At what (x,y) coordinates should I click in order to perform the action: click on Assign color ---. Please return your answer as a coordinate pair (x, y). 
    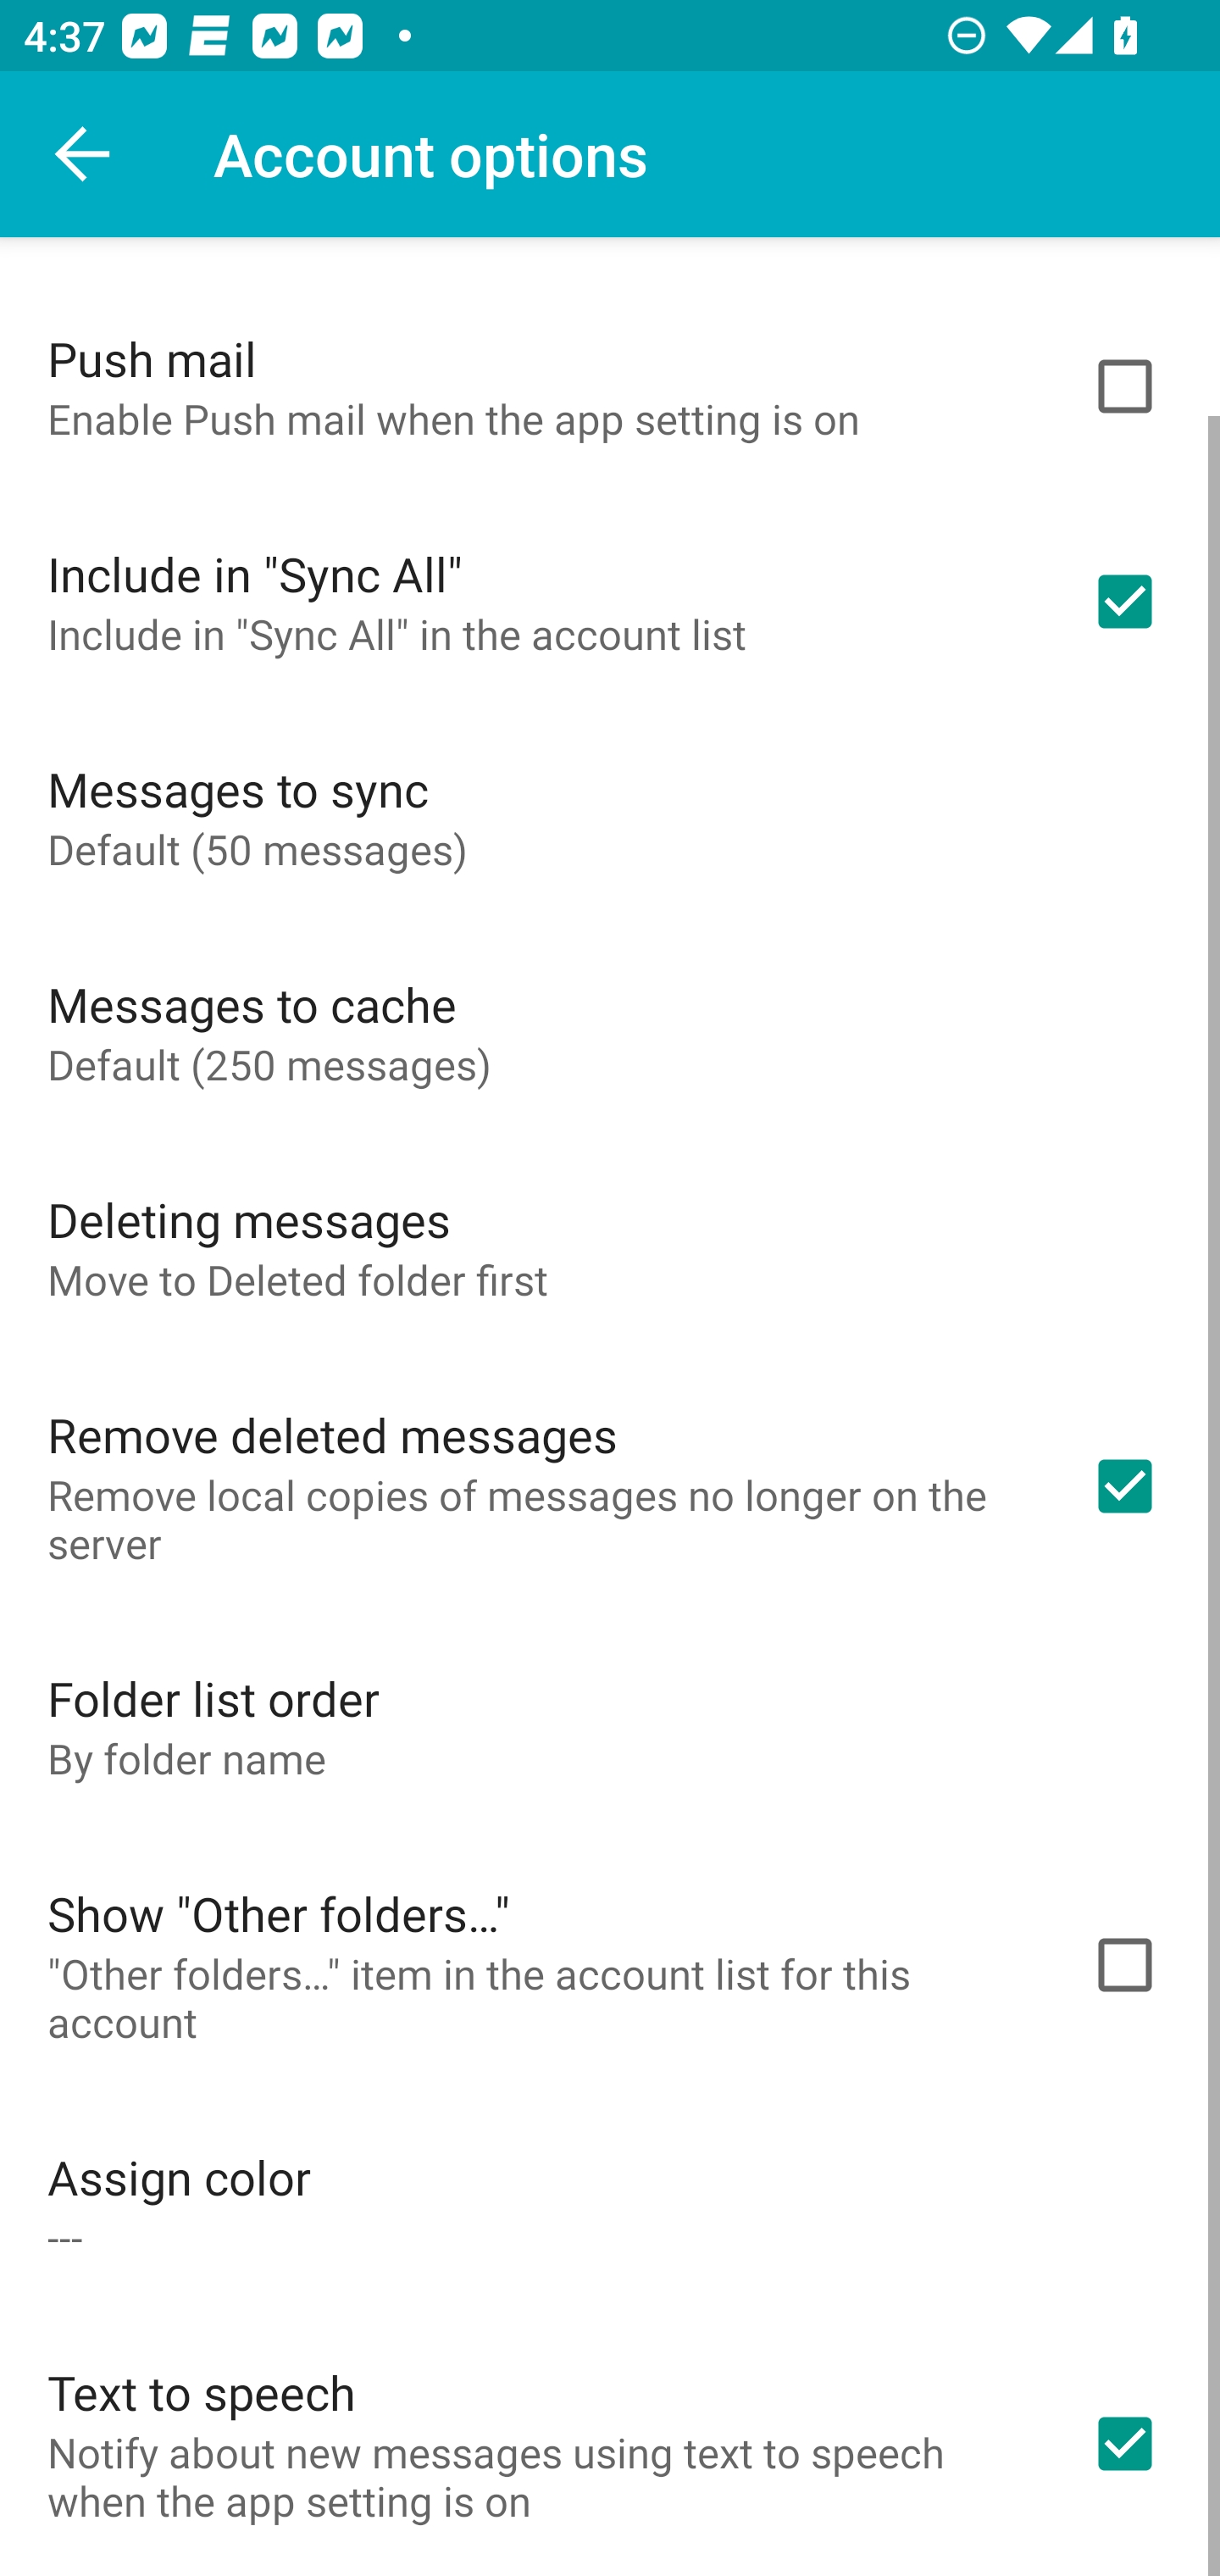
    Looking at the image, I should click on (610, 2205).